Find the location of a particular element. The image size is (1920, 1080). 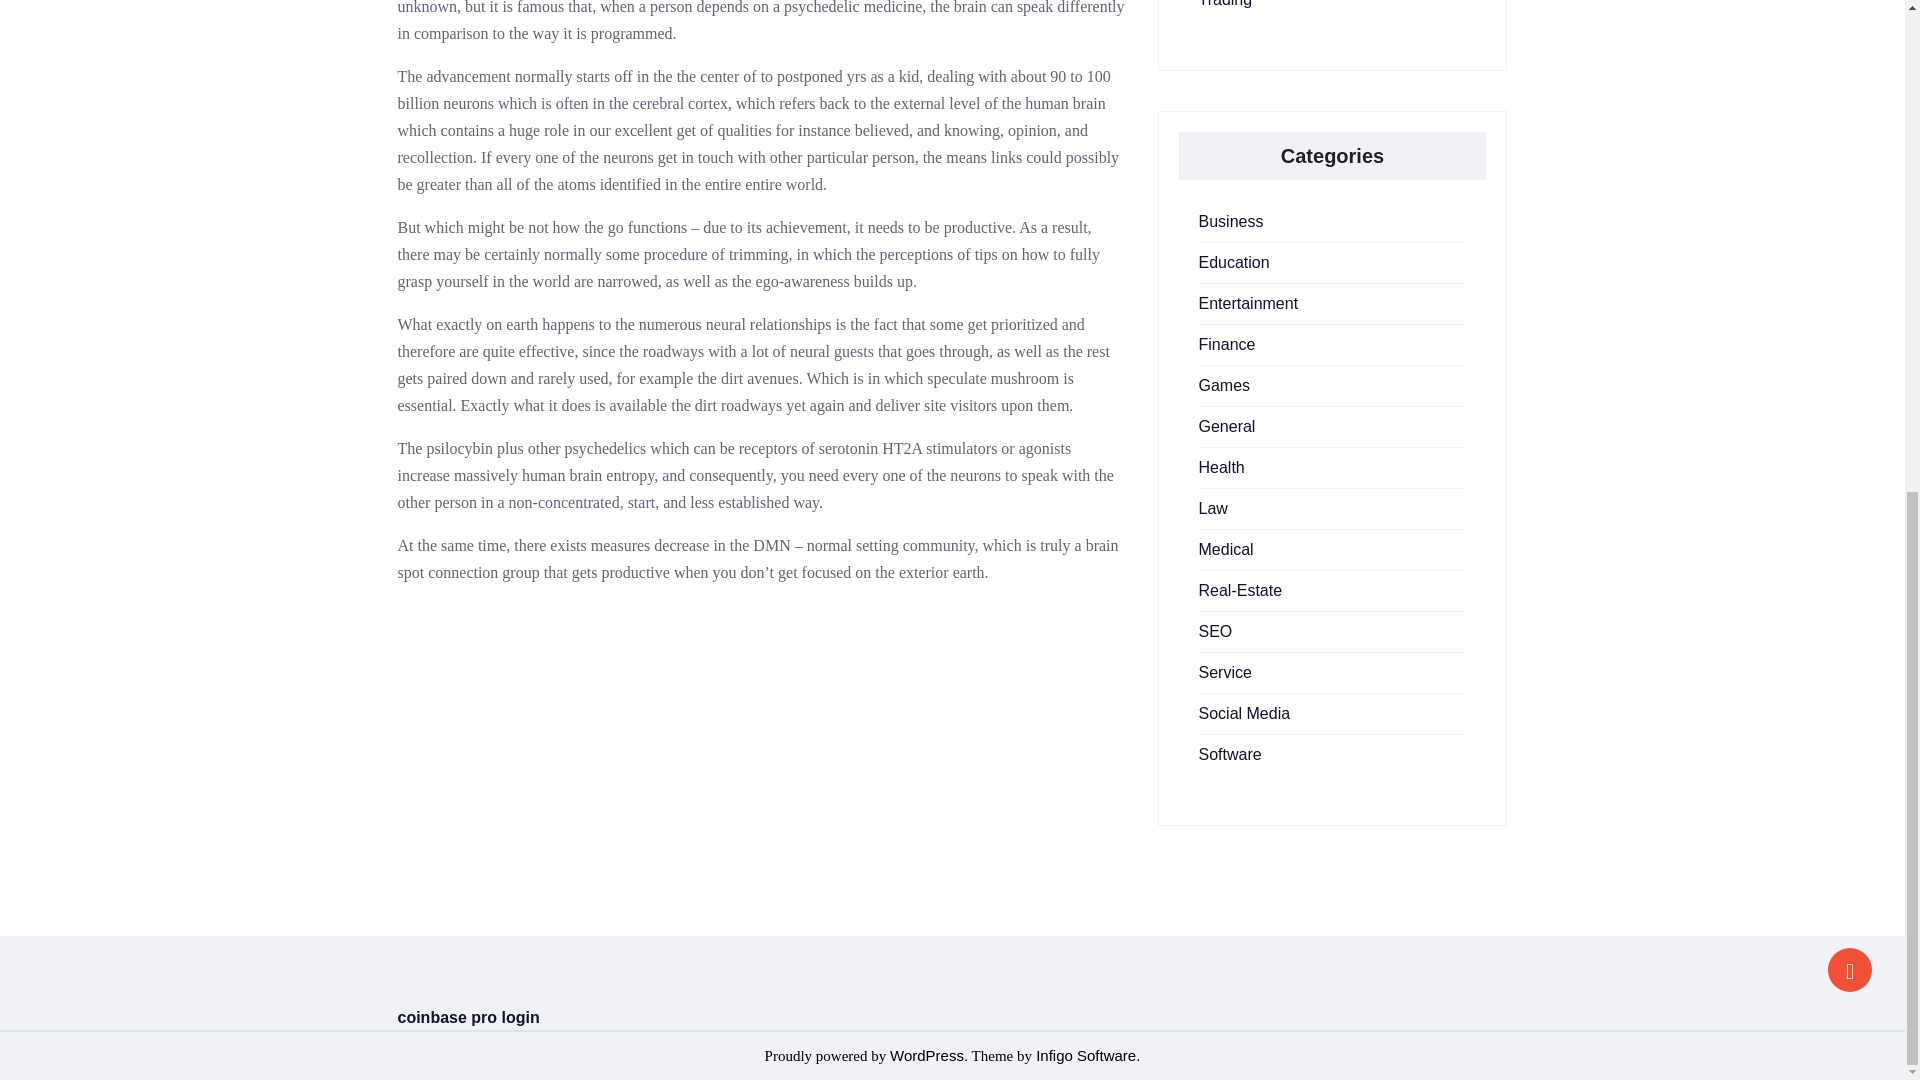

Health is located at coordinates (1221, 468).